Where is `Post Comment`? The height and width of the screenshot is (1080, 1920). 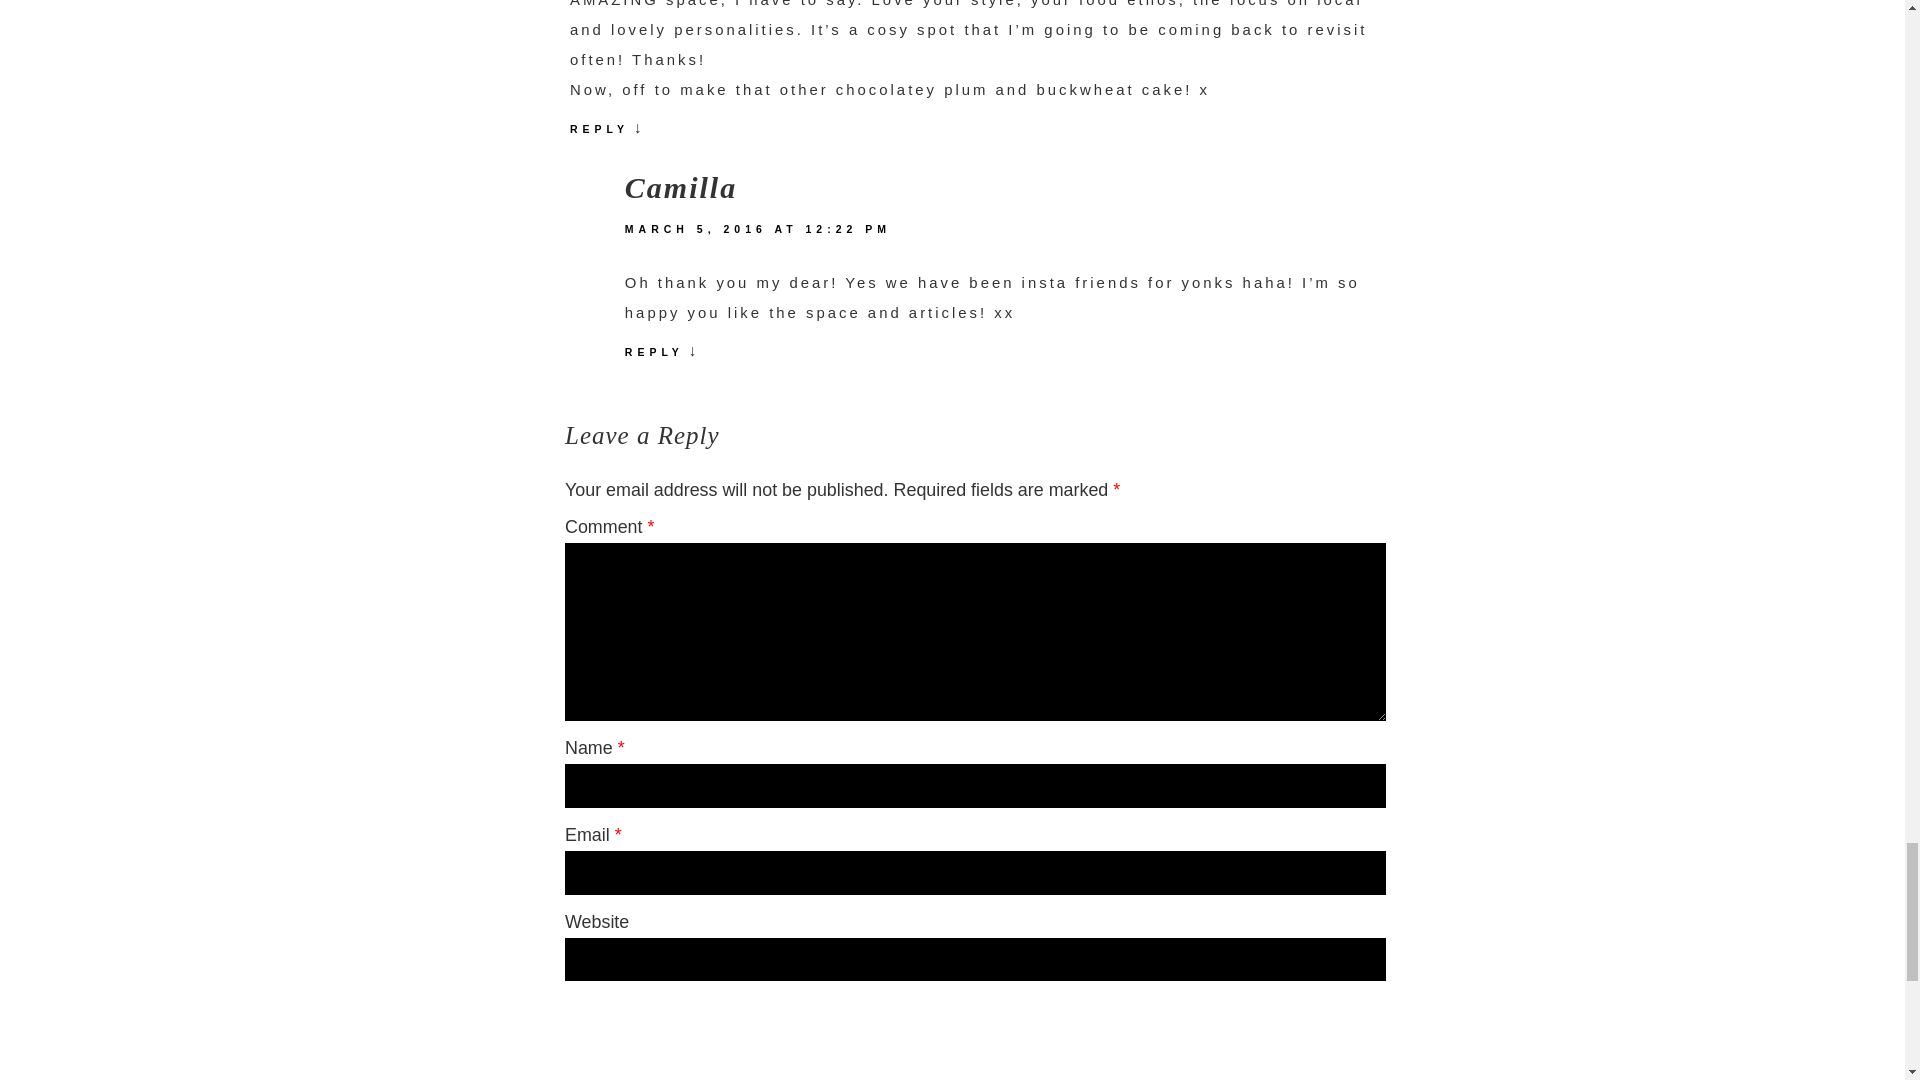 Post Comment is located at coordinates (975, 1010).